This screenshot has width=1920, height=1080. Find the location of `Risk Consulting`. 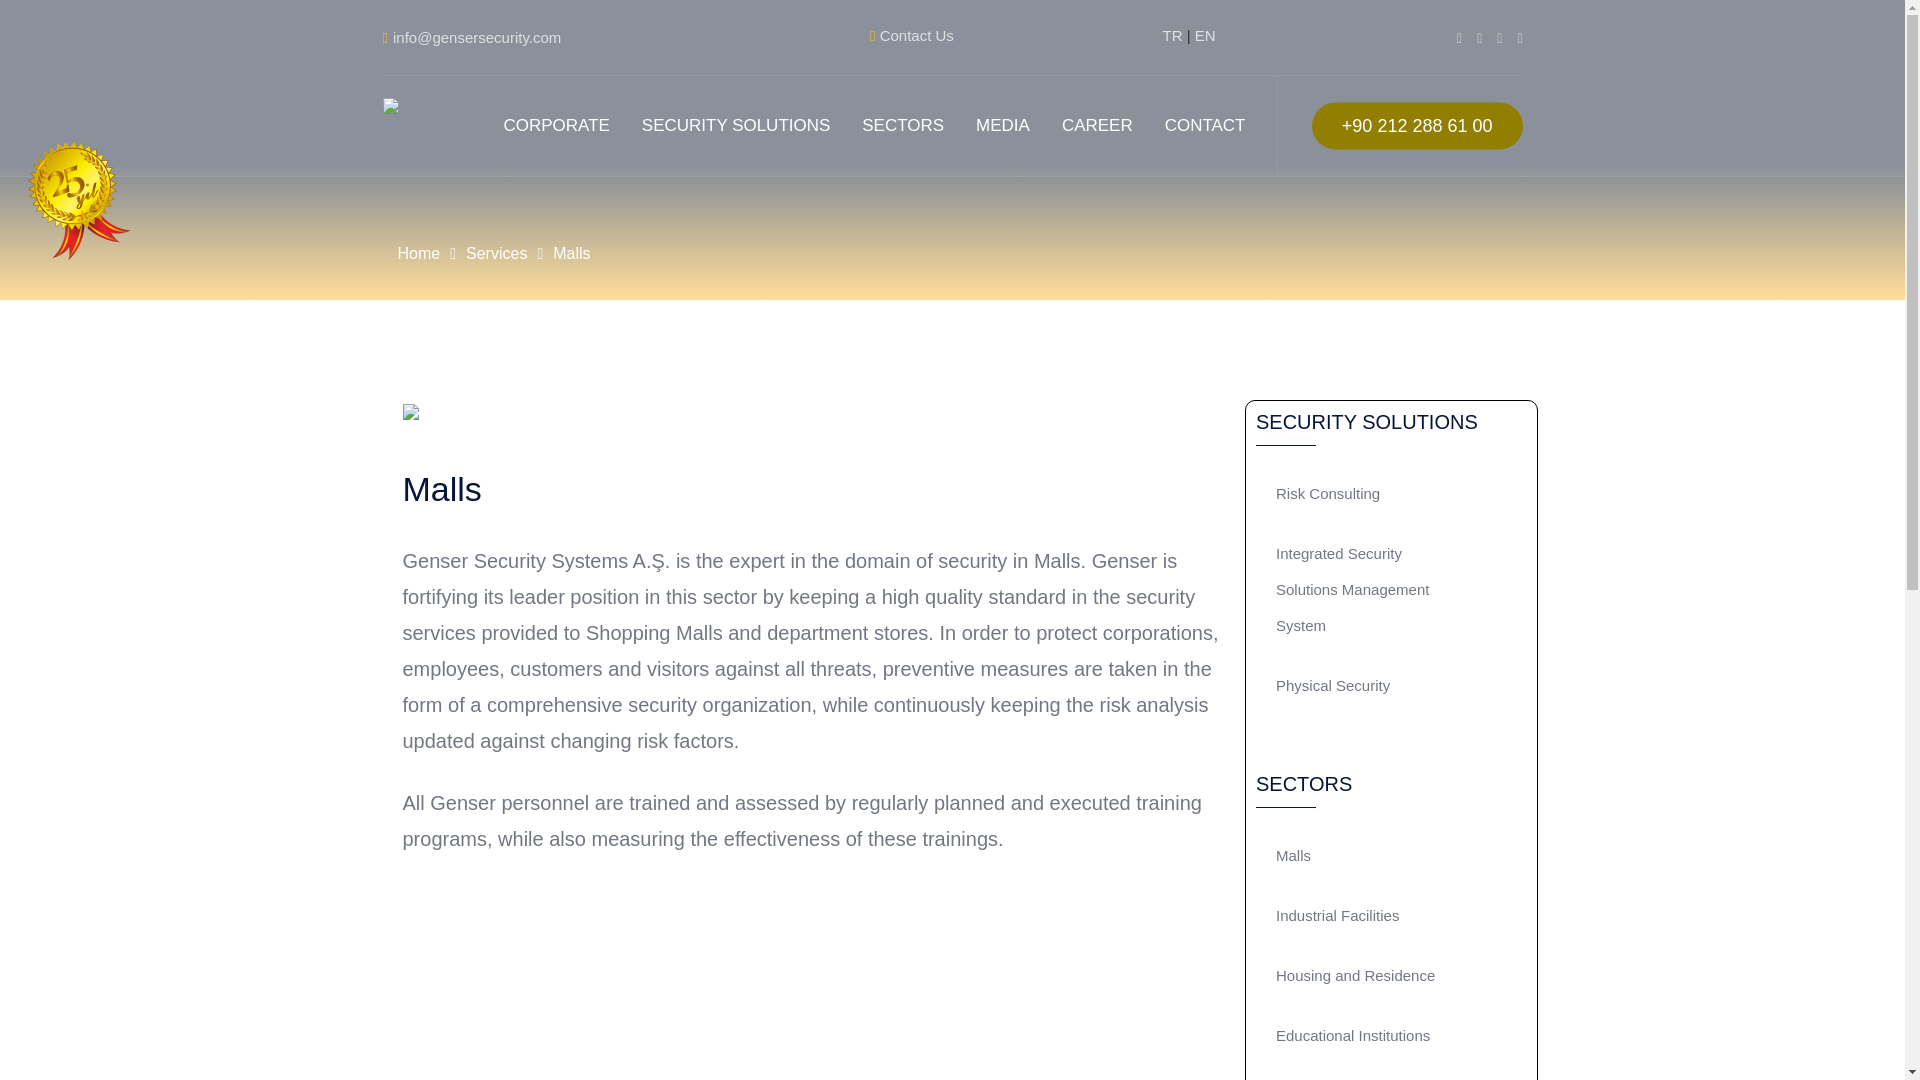

Risk Consulting is located at coordinates (1366, 494).